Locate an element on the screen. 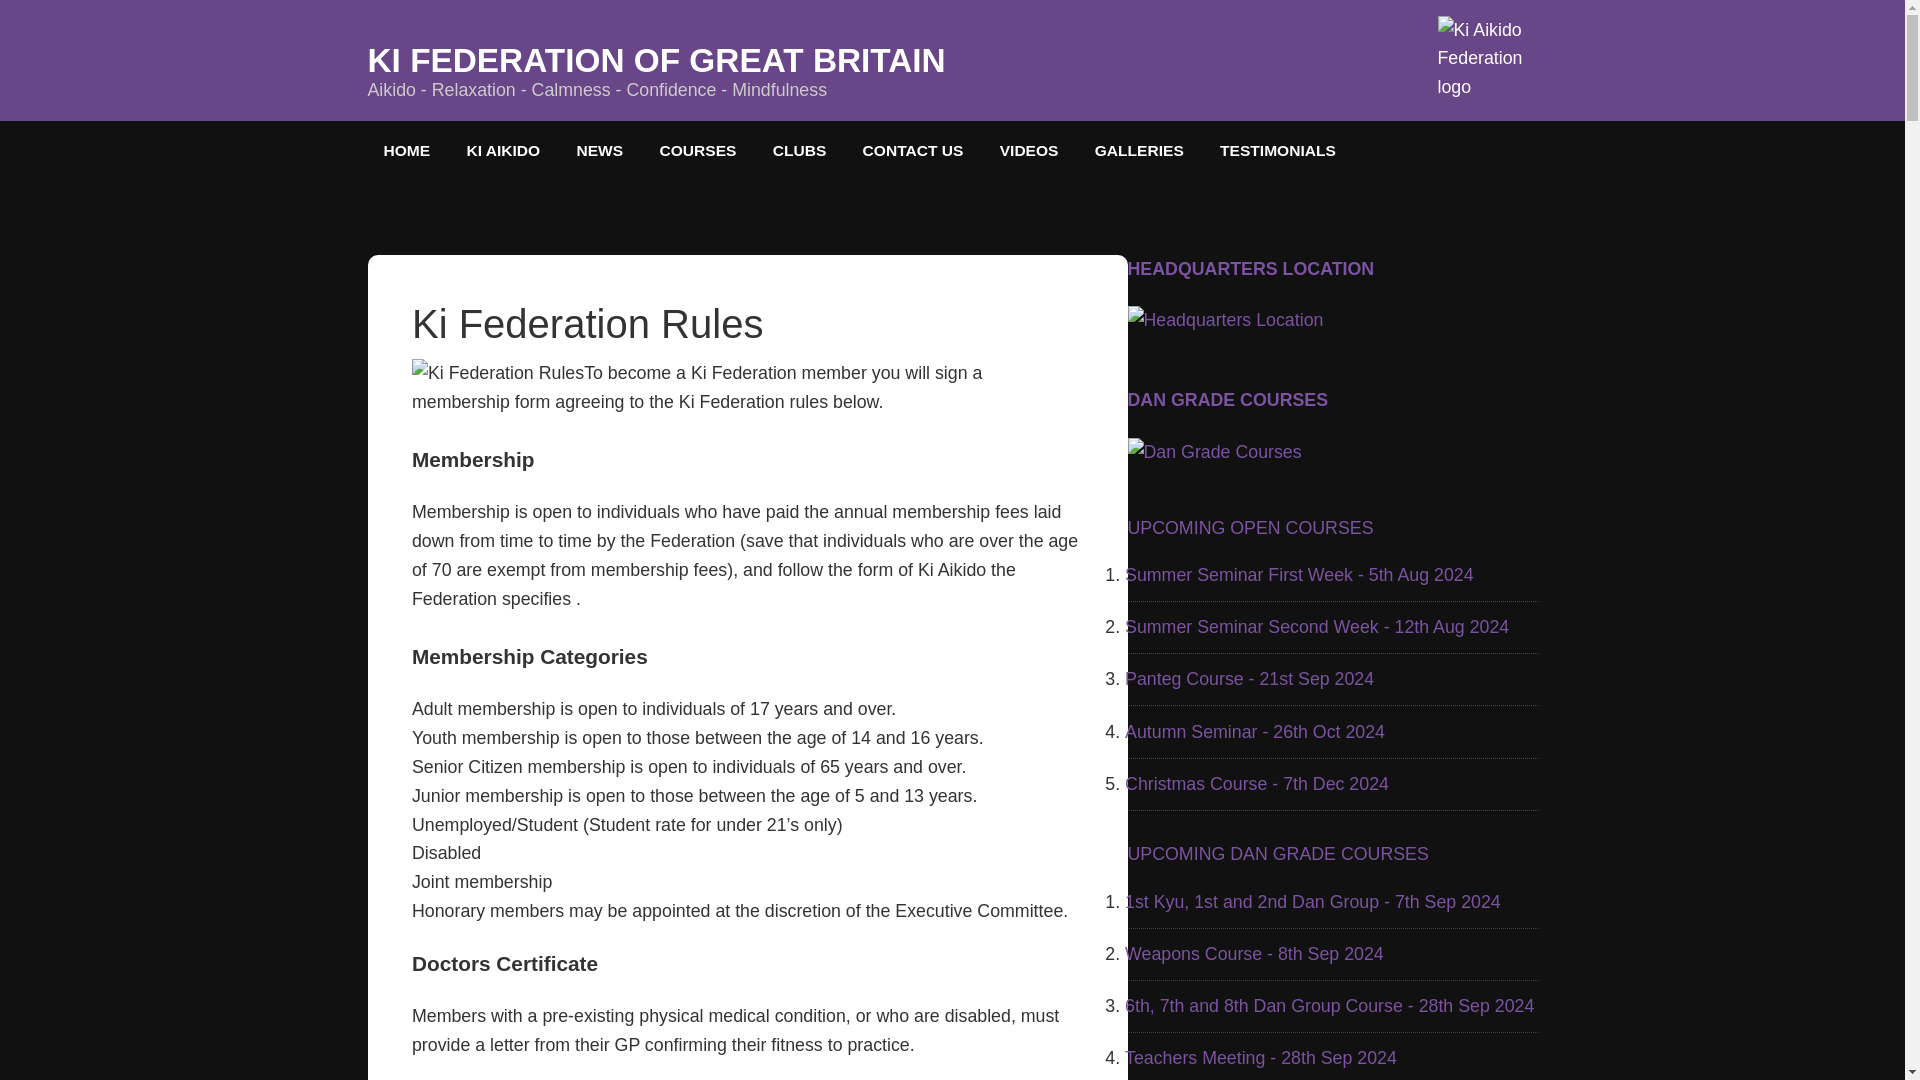 This screenshot has width=1920, height=1080. UPCOMING OPEN COURSES is located at coordinates (1251, 528).